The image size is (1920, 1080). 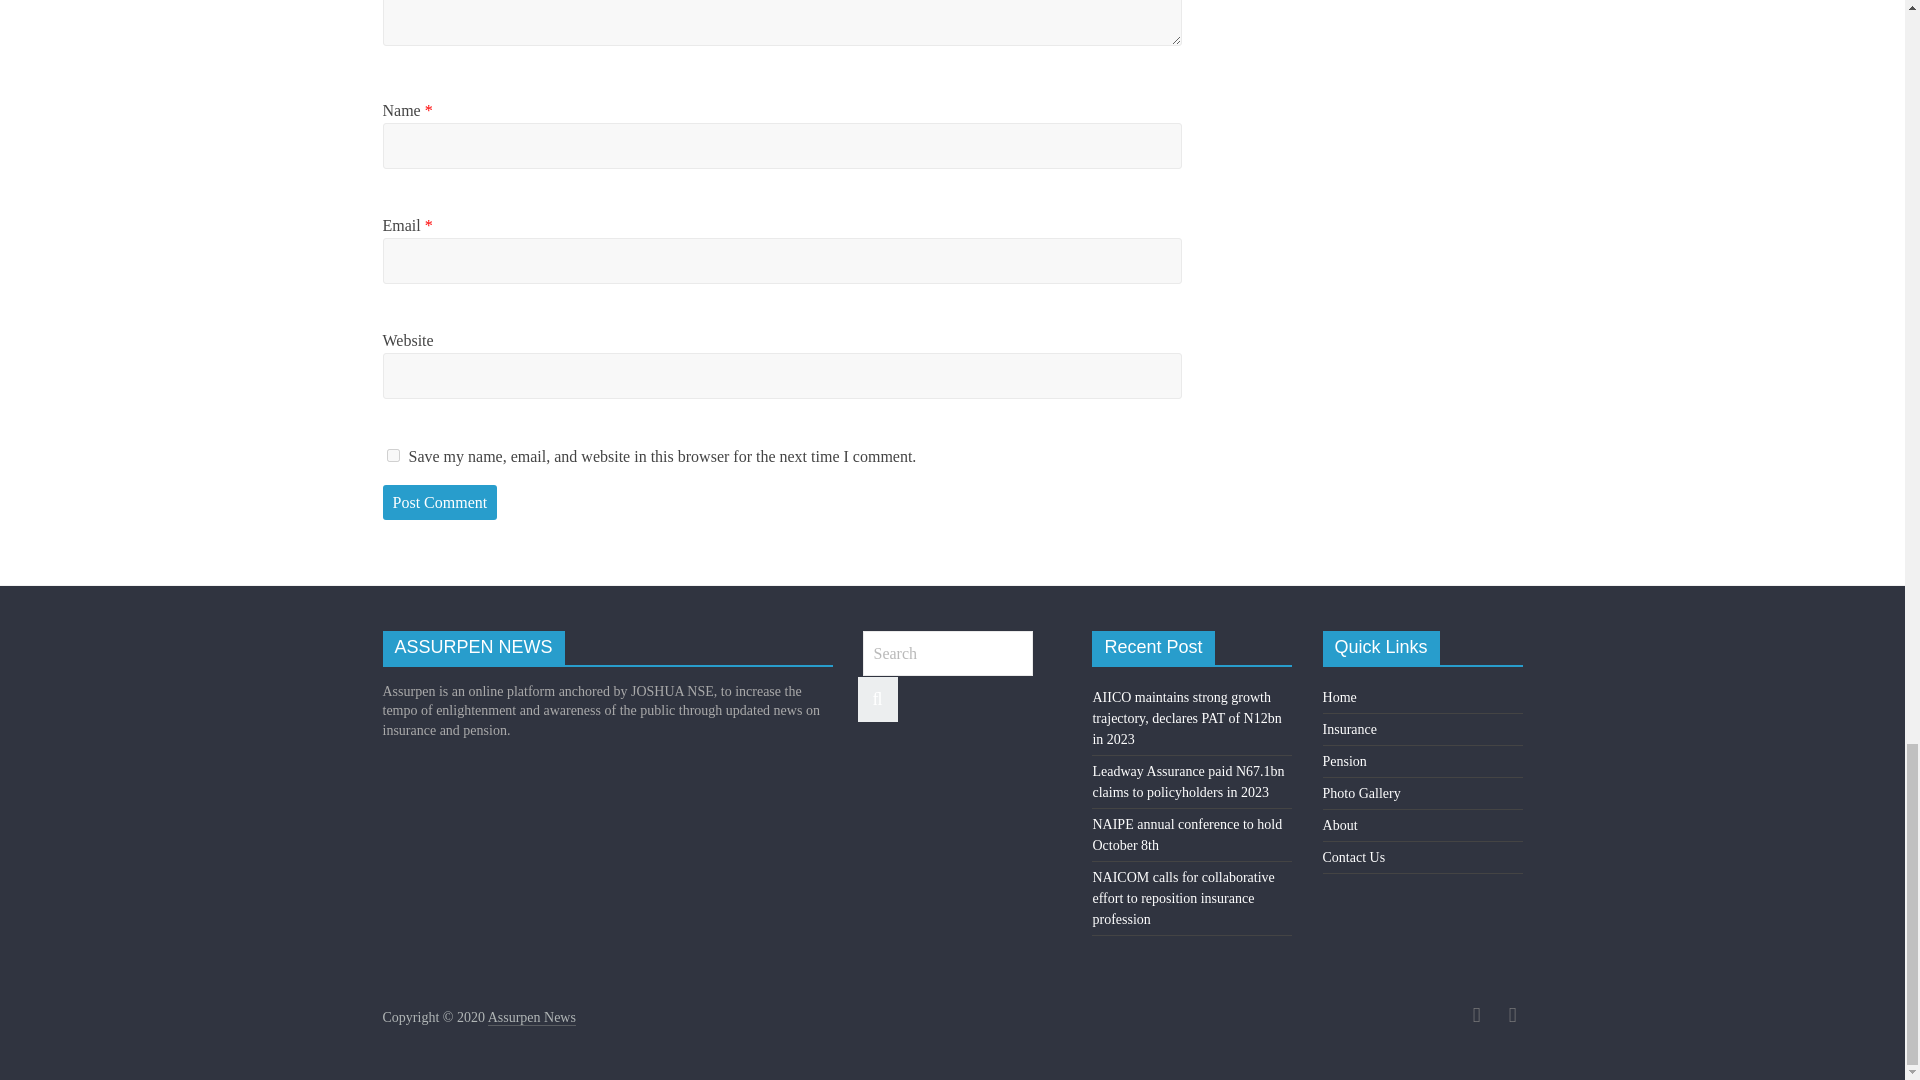 What do you see at coordinates (392, 456) in the screenshot?
I see `yes` at bounding box center [392, 456].